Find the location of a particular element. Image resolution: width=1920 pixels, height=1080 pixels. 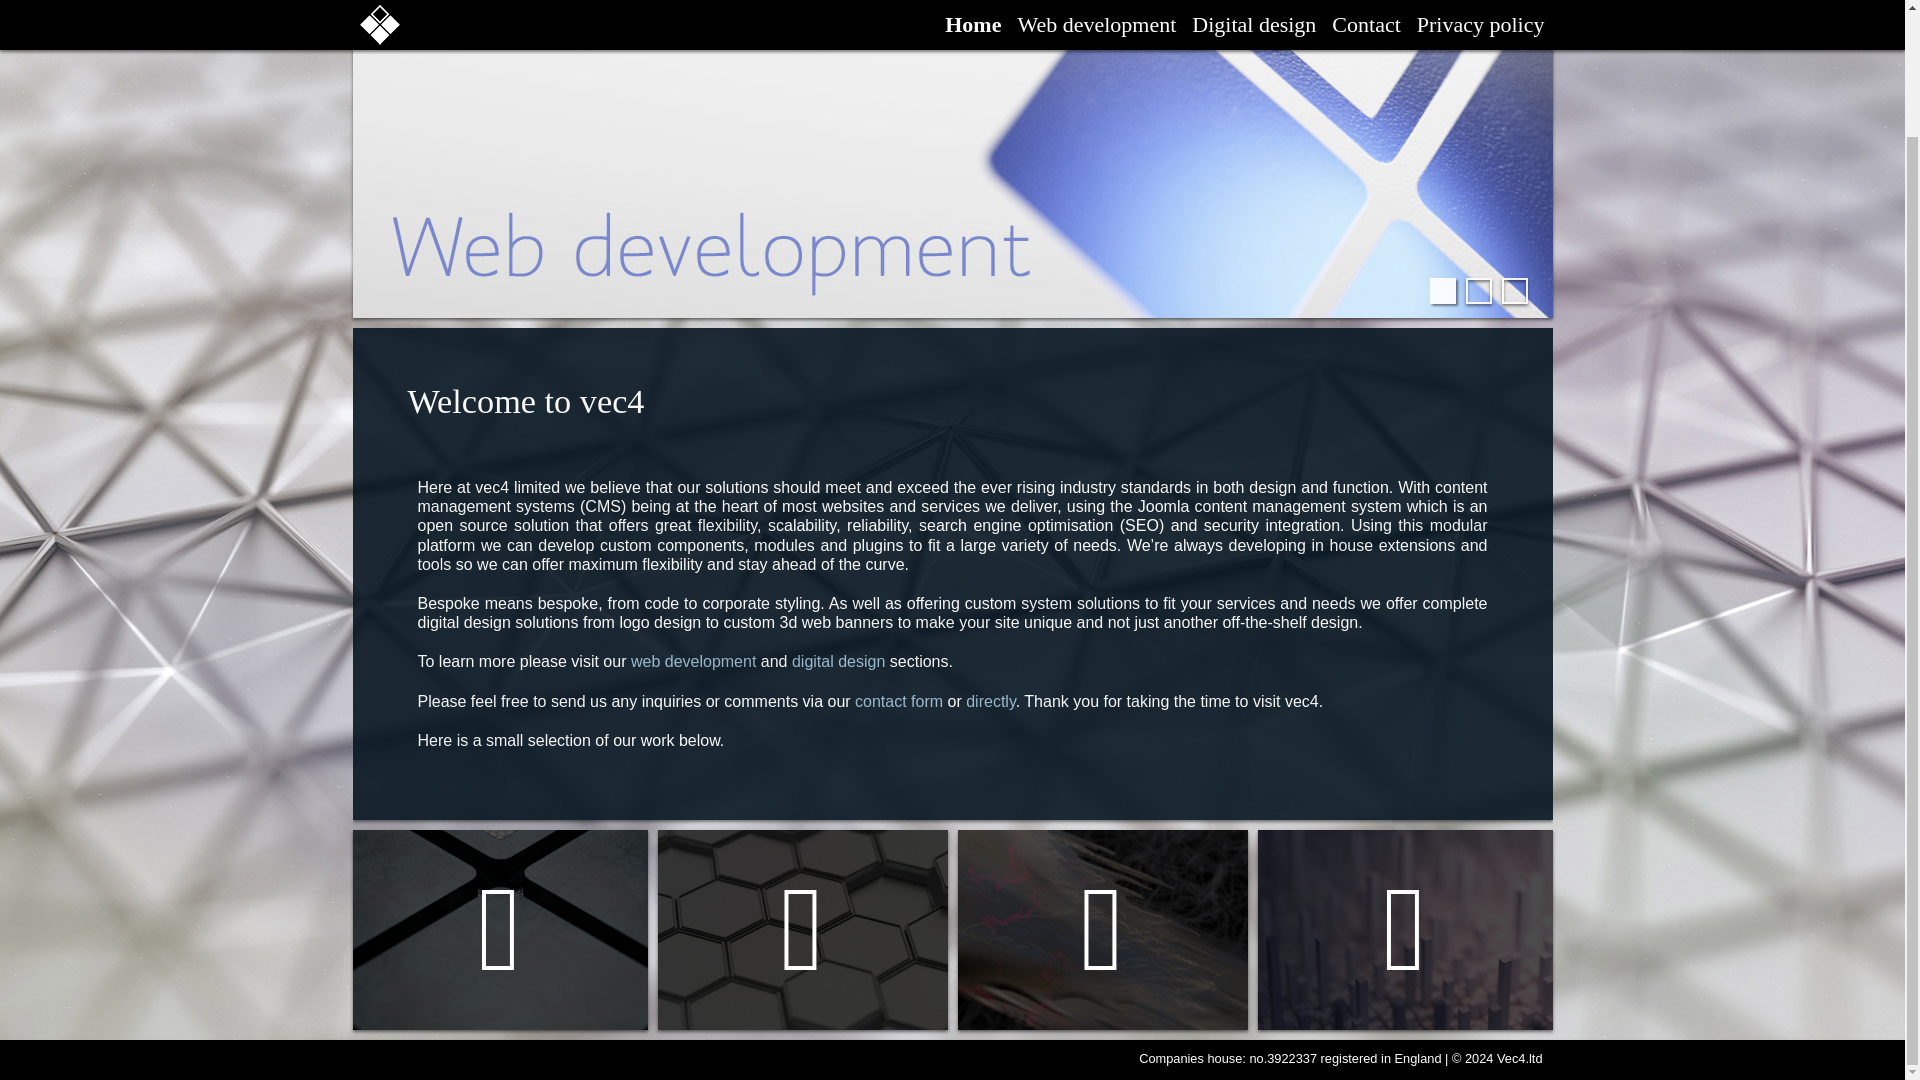

3 is located at coordinates (1514, 290).